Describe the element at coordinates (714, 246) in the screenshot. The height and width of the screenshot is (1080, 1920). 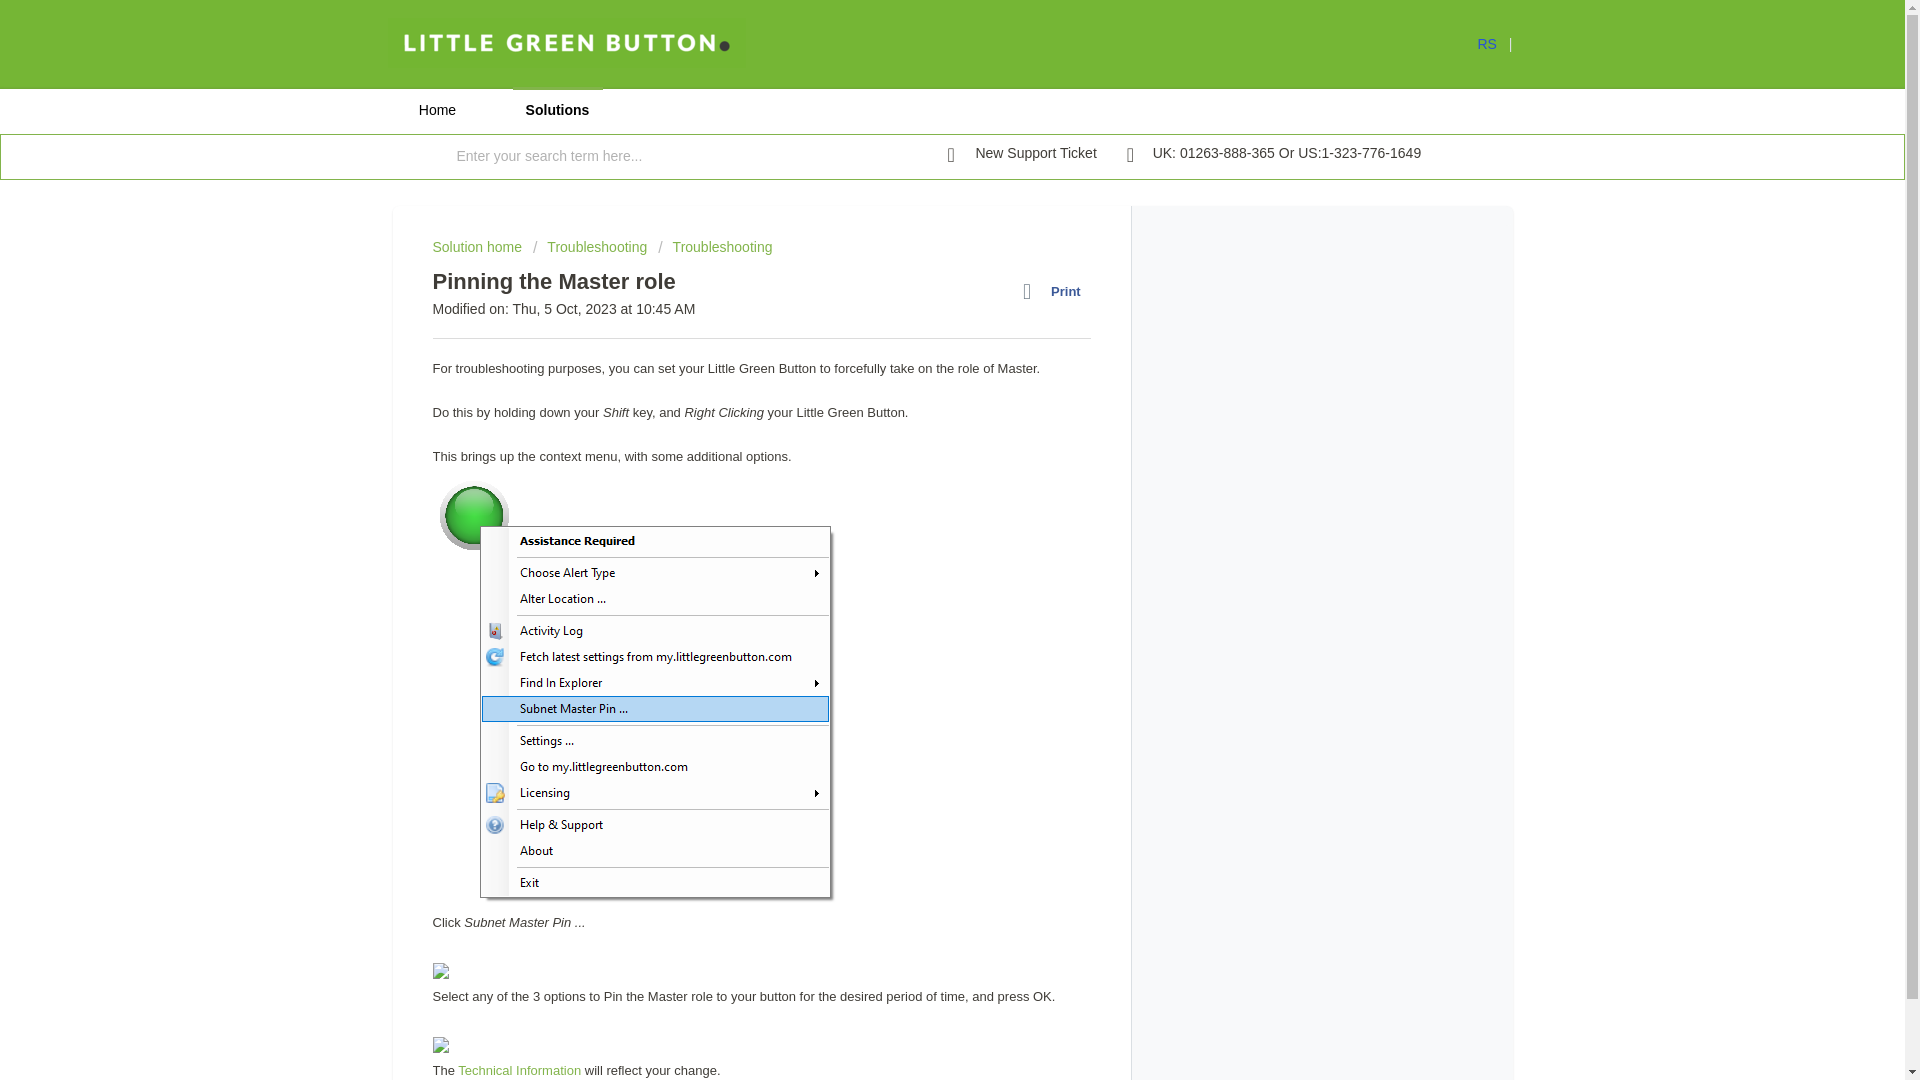
I see `Troubleshooting` at that location.